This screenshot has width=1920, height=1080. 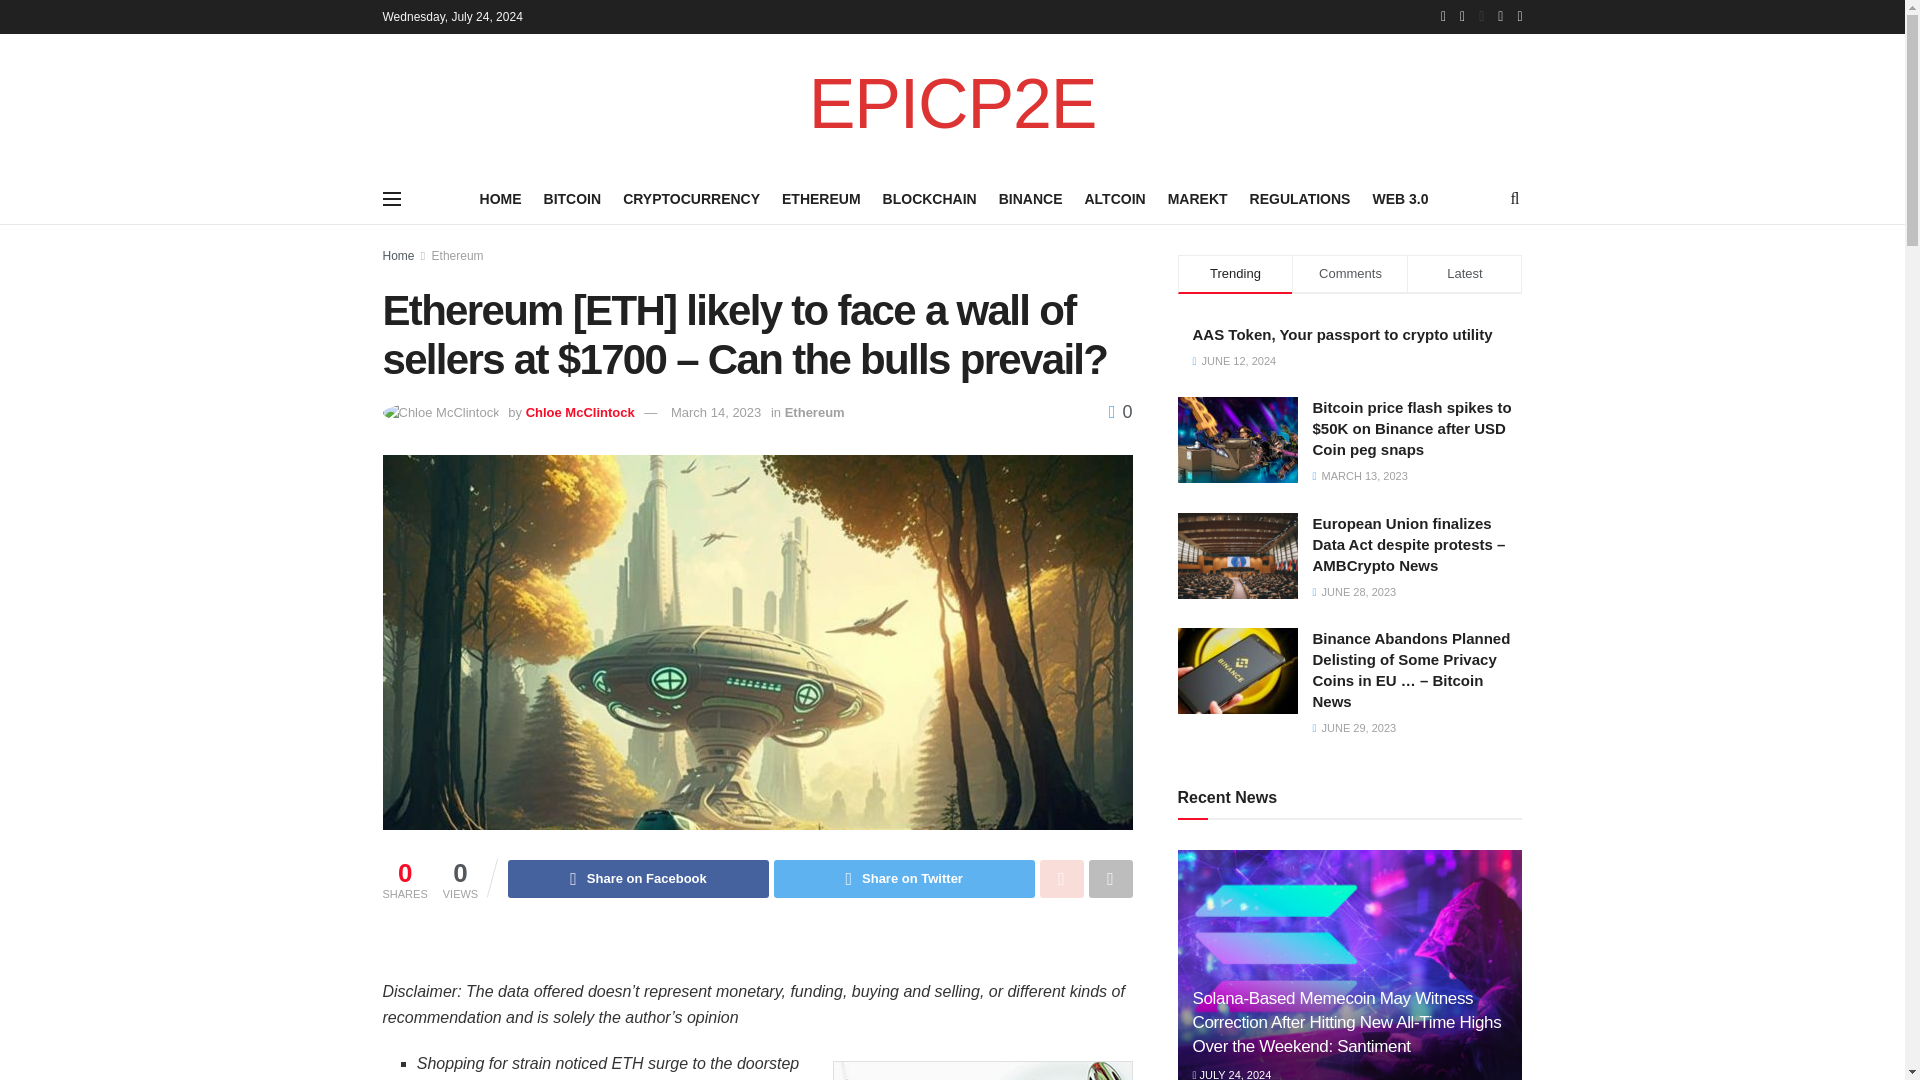 I want to click on HOME, so click(x=501, y=198).